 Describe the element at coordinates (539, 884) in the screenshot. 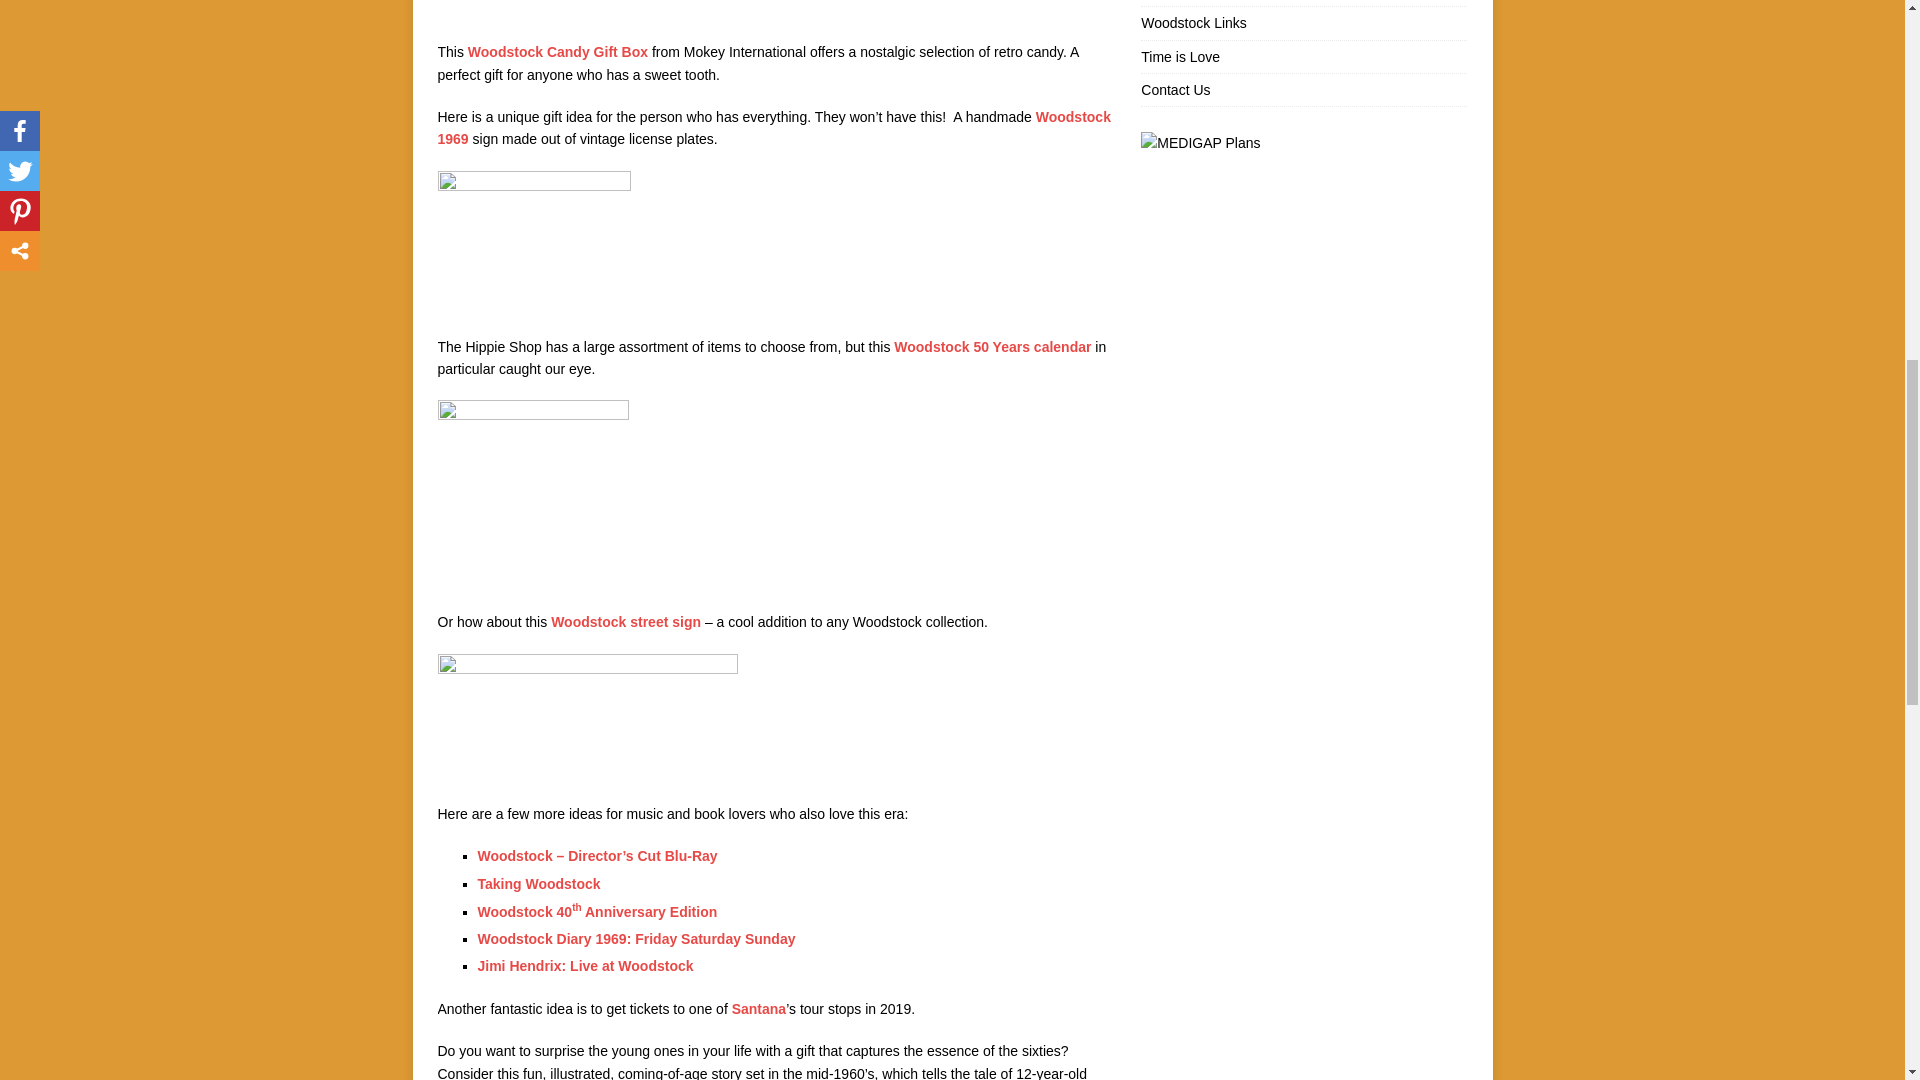

I see `Taking Woodstock` at that location.